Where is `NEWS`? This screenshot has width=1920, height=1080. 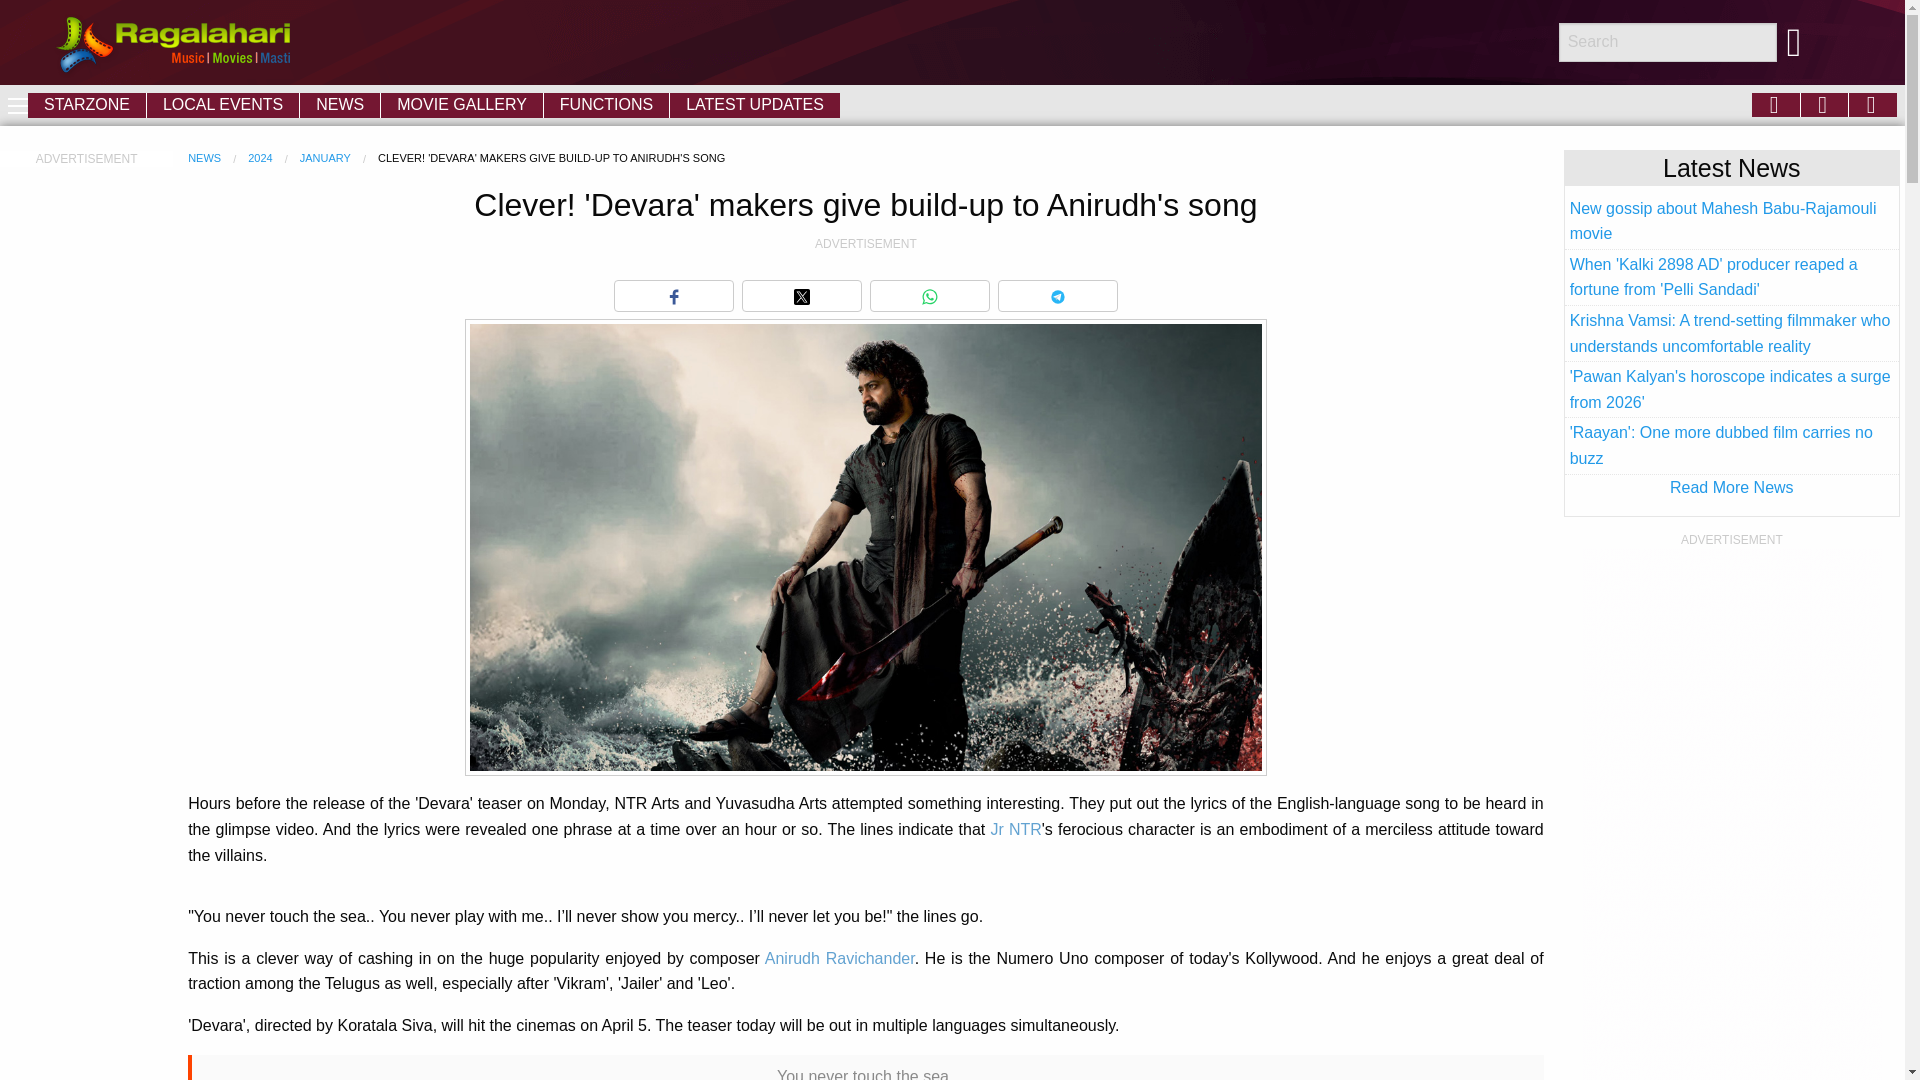 NEWS is located at coordinates (340, 104).